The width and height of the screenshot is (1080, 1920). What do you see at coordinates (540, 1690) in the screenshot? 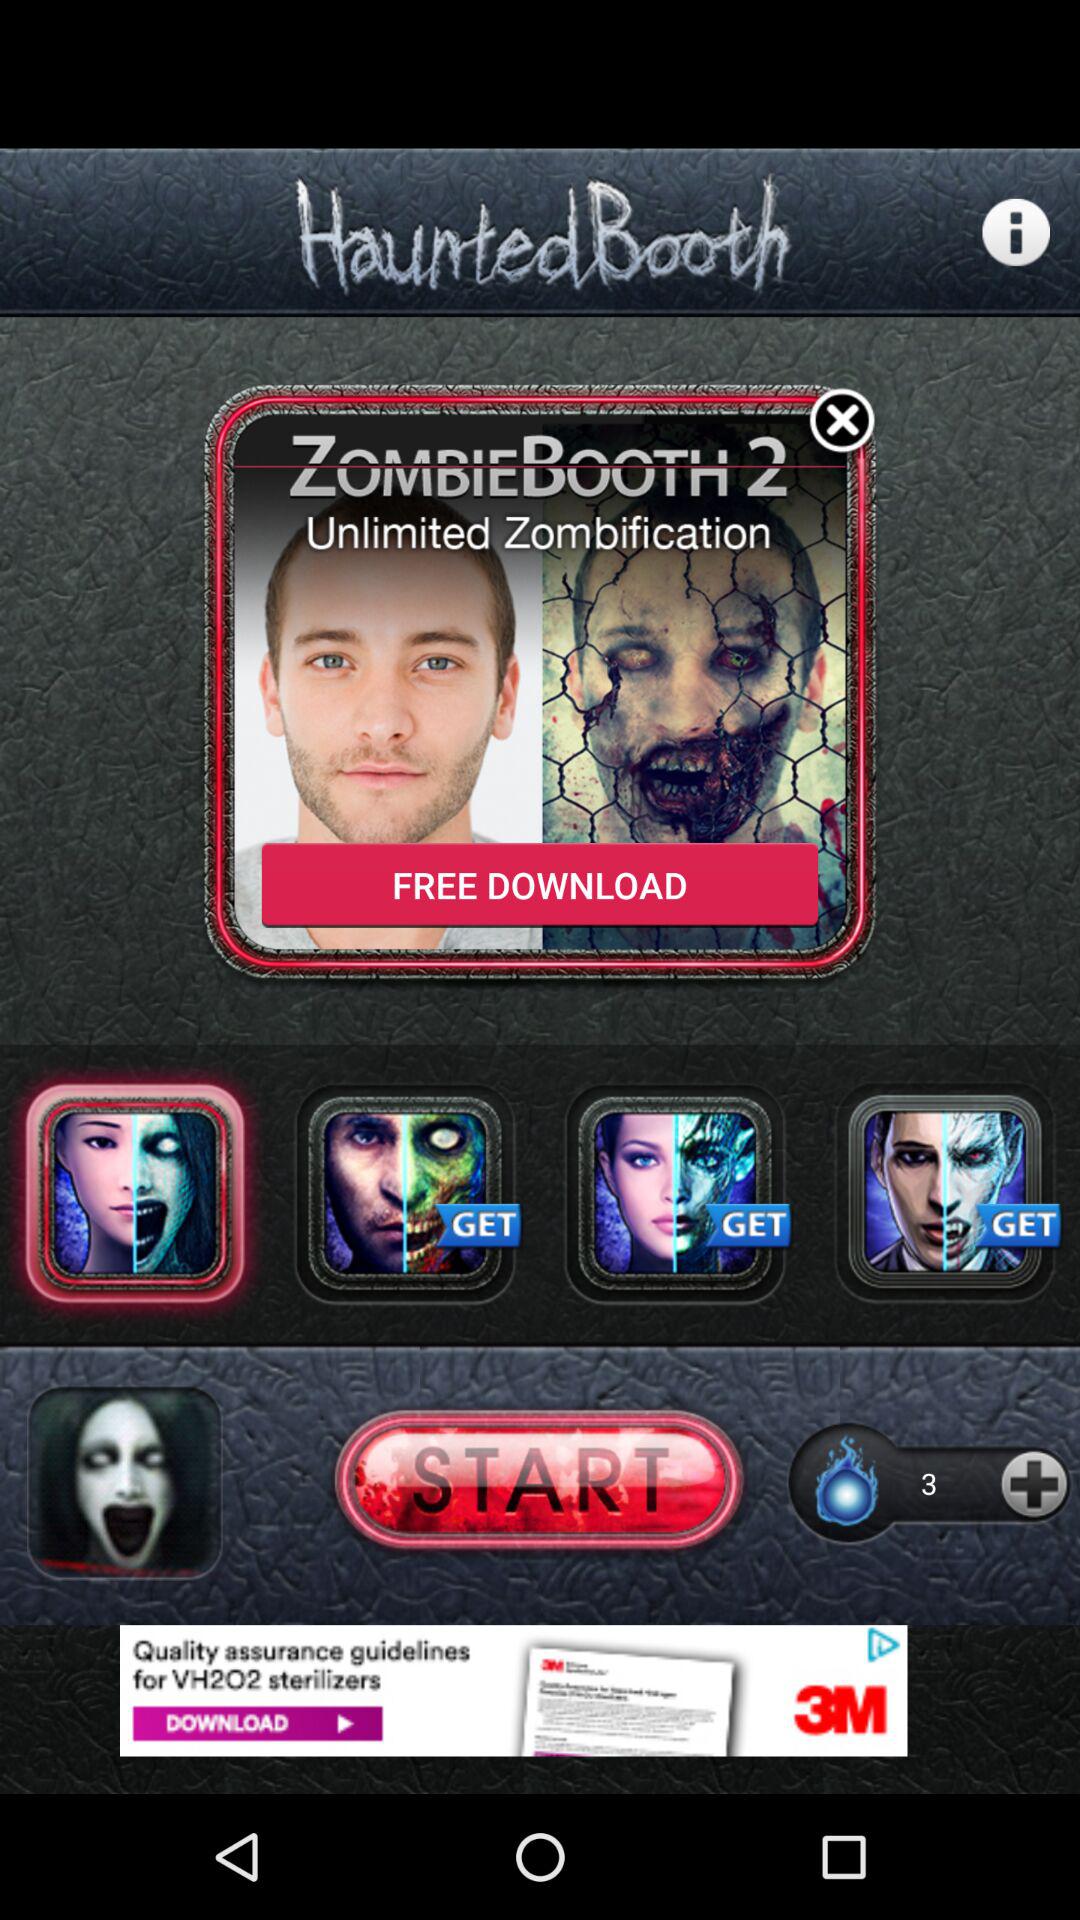
I see `advertisement bar` at bounding box center [540, 1690].